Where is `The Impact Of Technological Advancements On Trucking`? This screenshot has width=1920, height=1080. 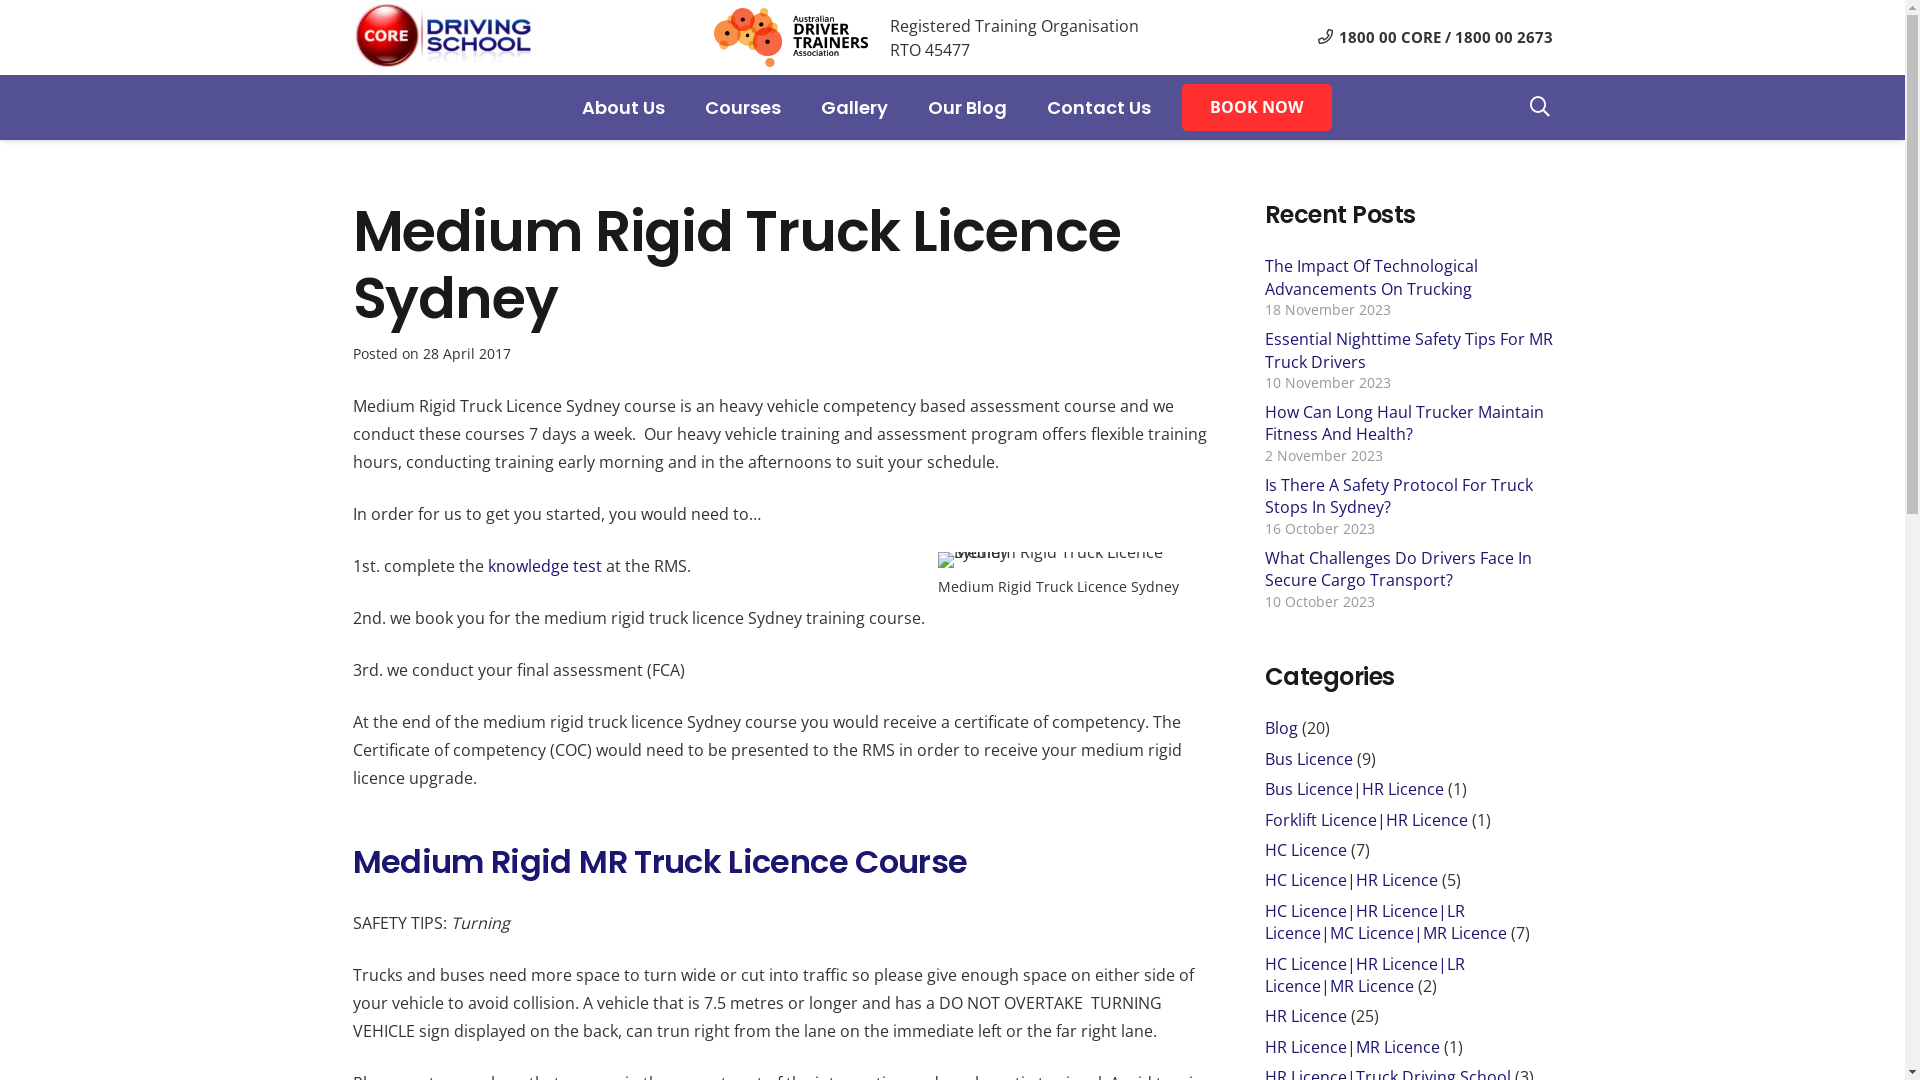
The Impact Of Technological Advancements On Trucking is located at coordinates (1370, 277).